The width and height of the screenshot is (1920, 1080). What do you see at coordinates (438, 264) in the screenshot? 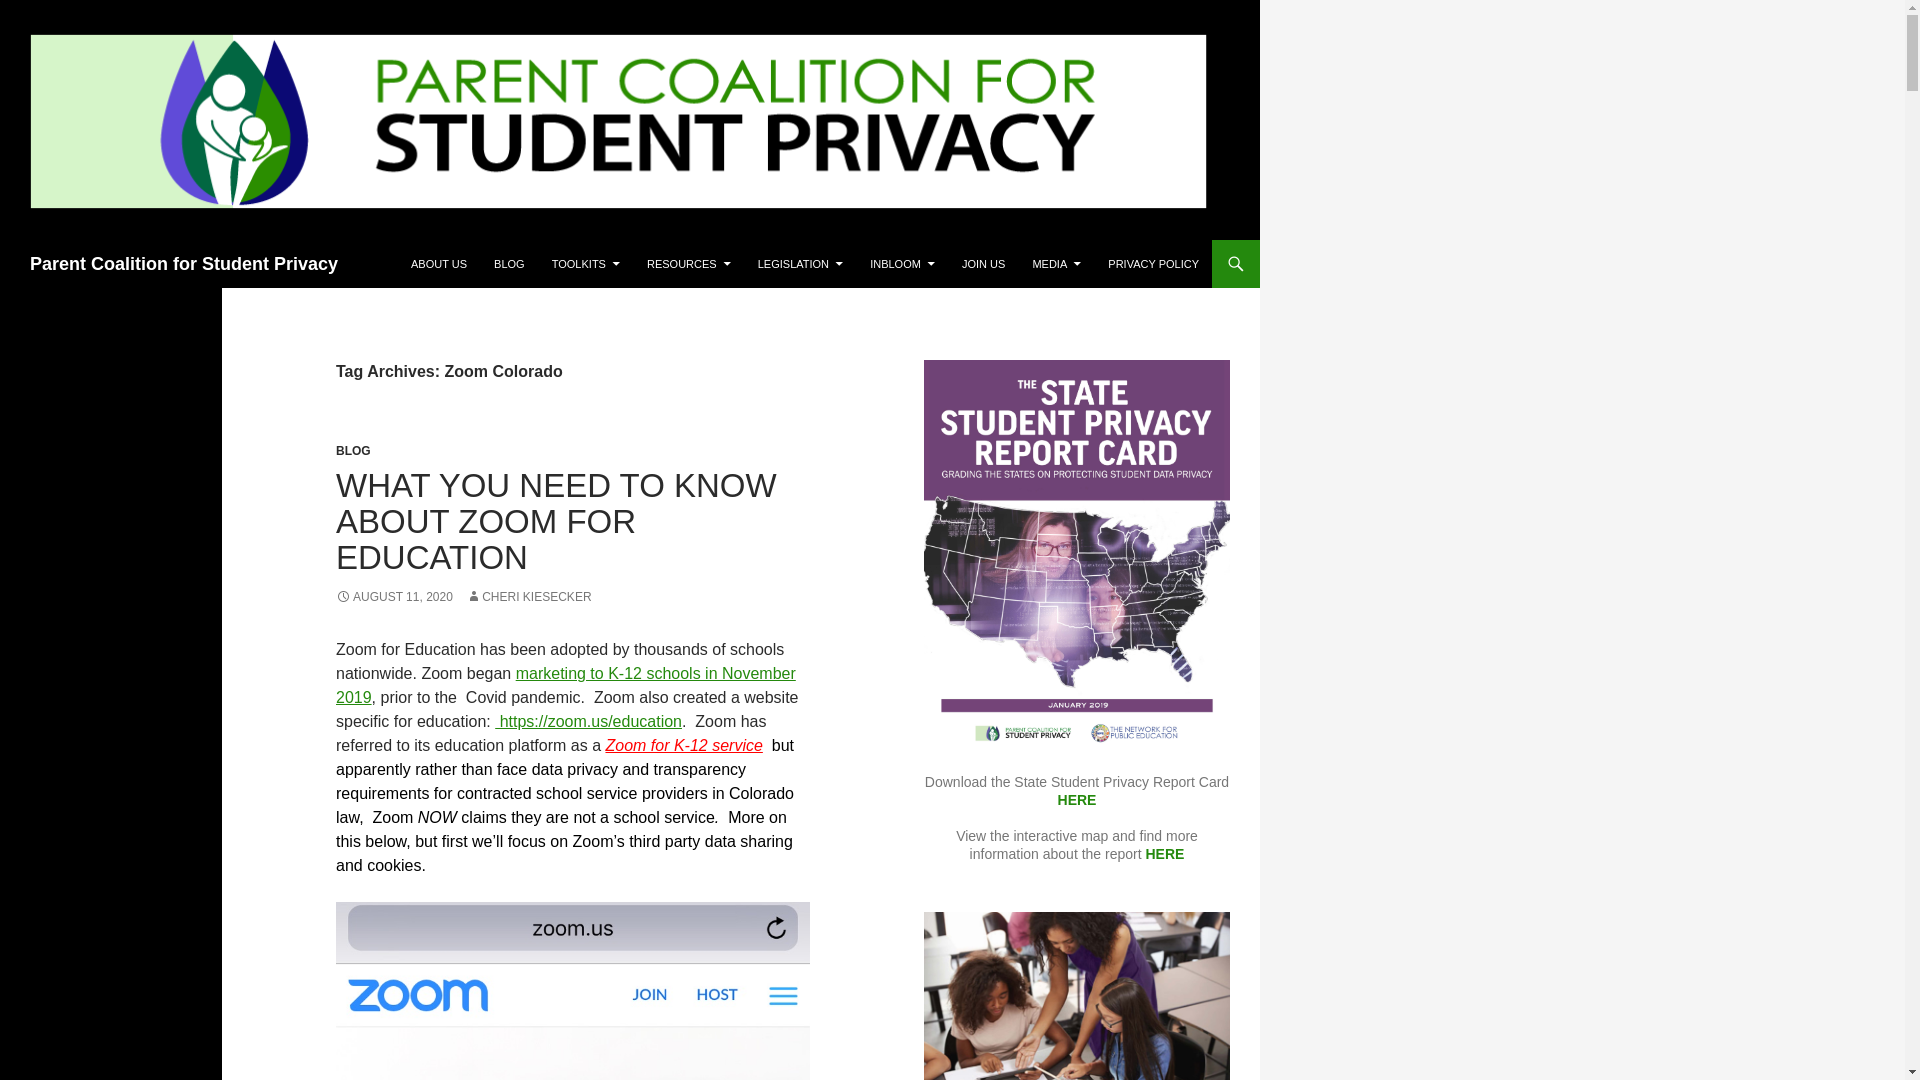
I see `ABOUT US` at bounding box center [438, 264].